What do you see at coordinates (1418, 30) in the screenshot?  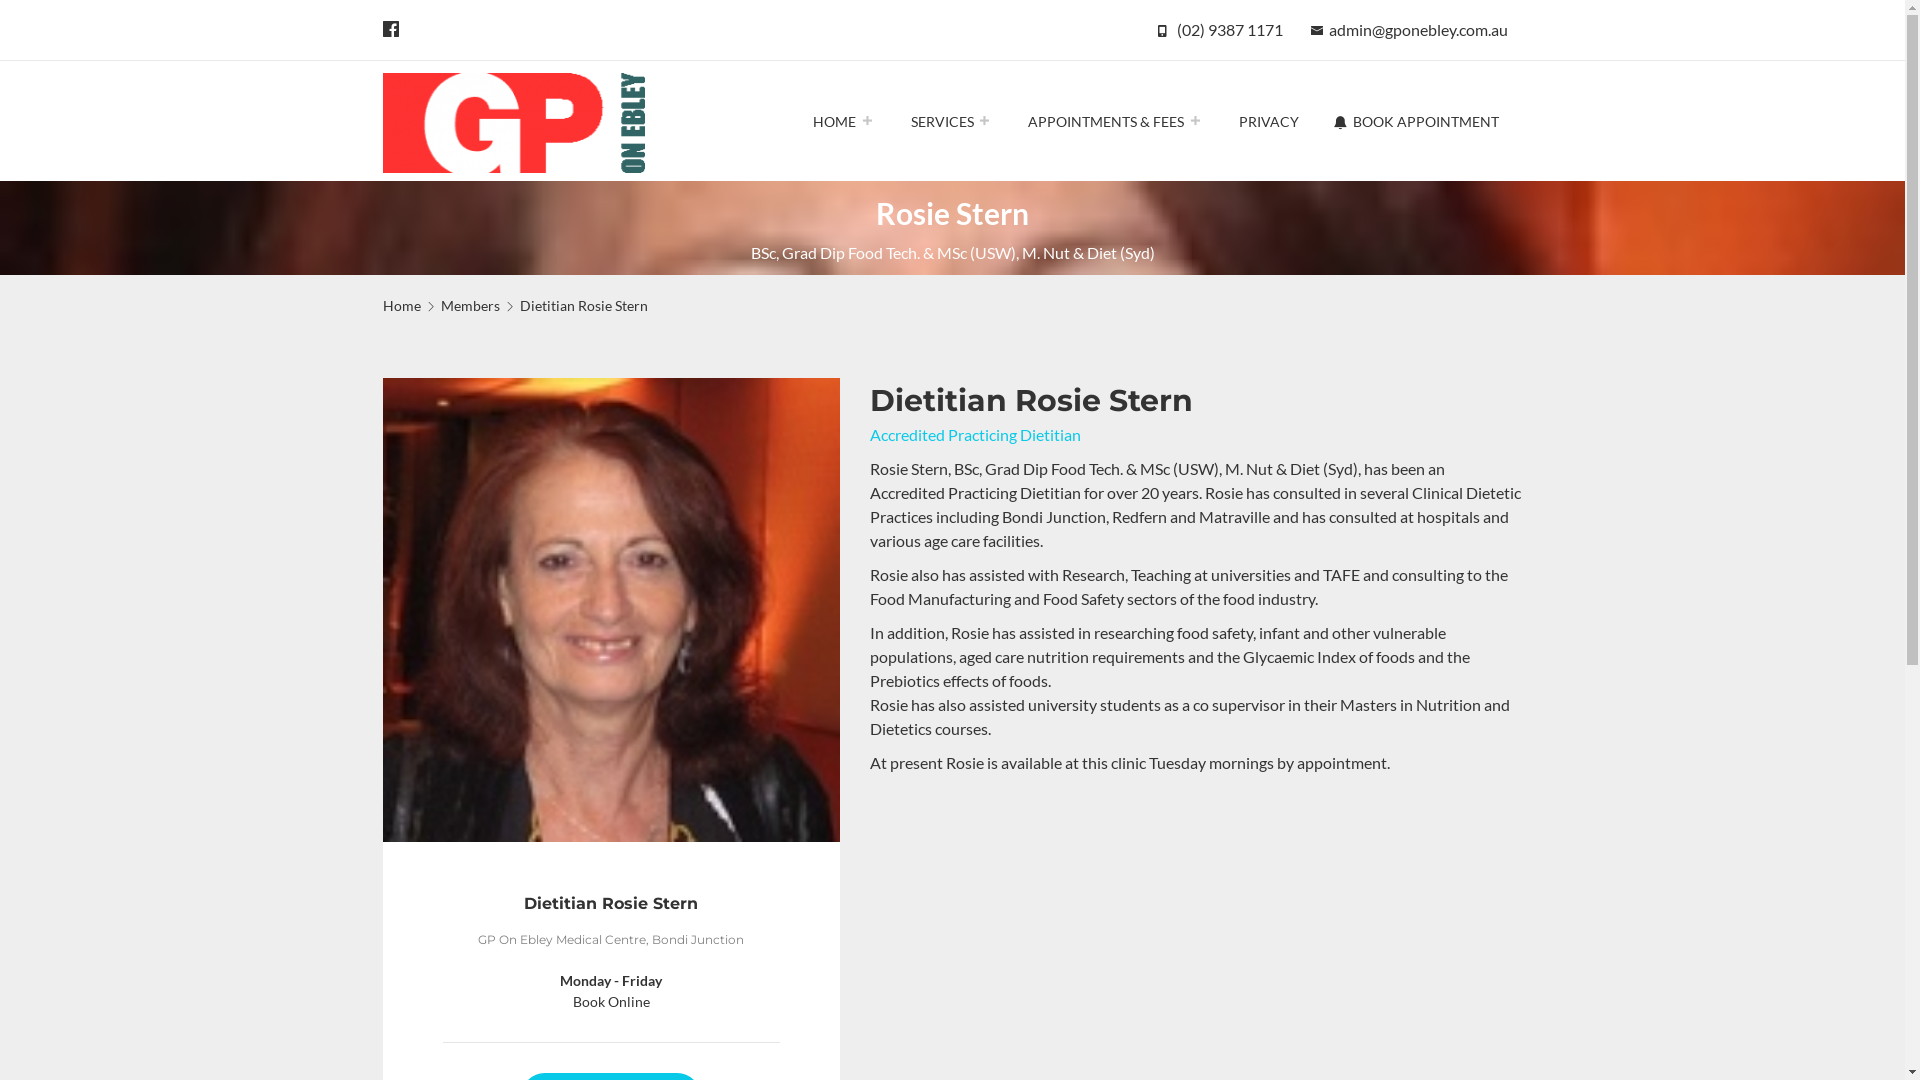 I see `admin@gponebley.com.au` at bounding box center [1418, 30].